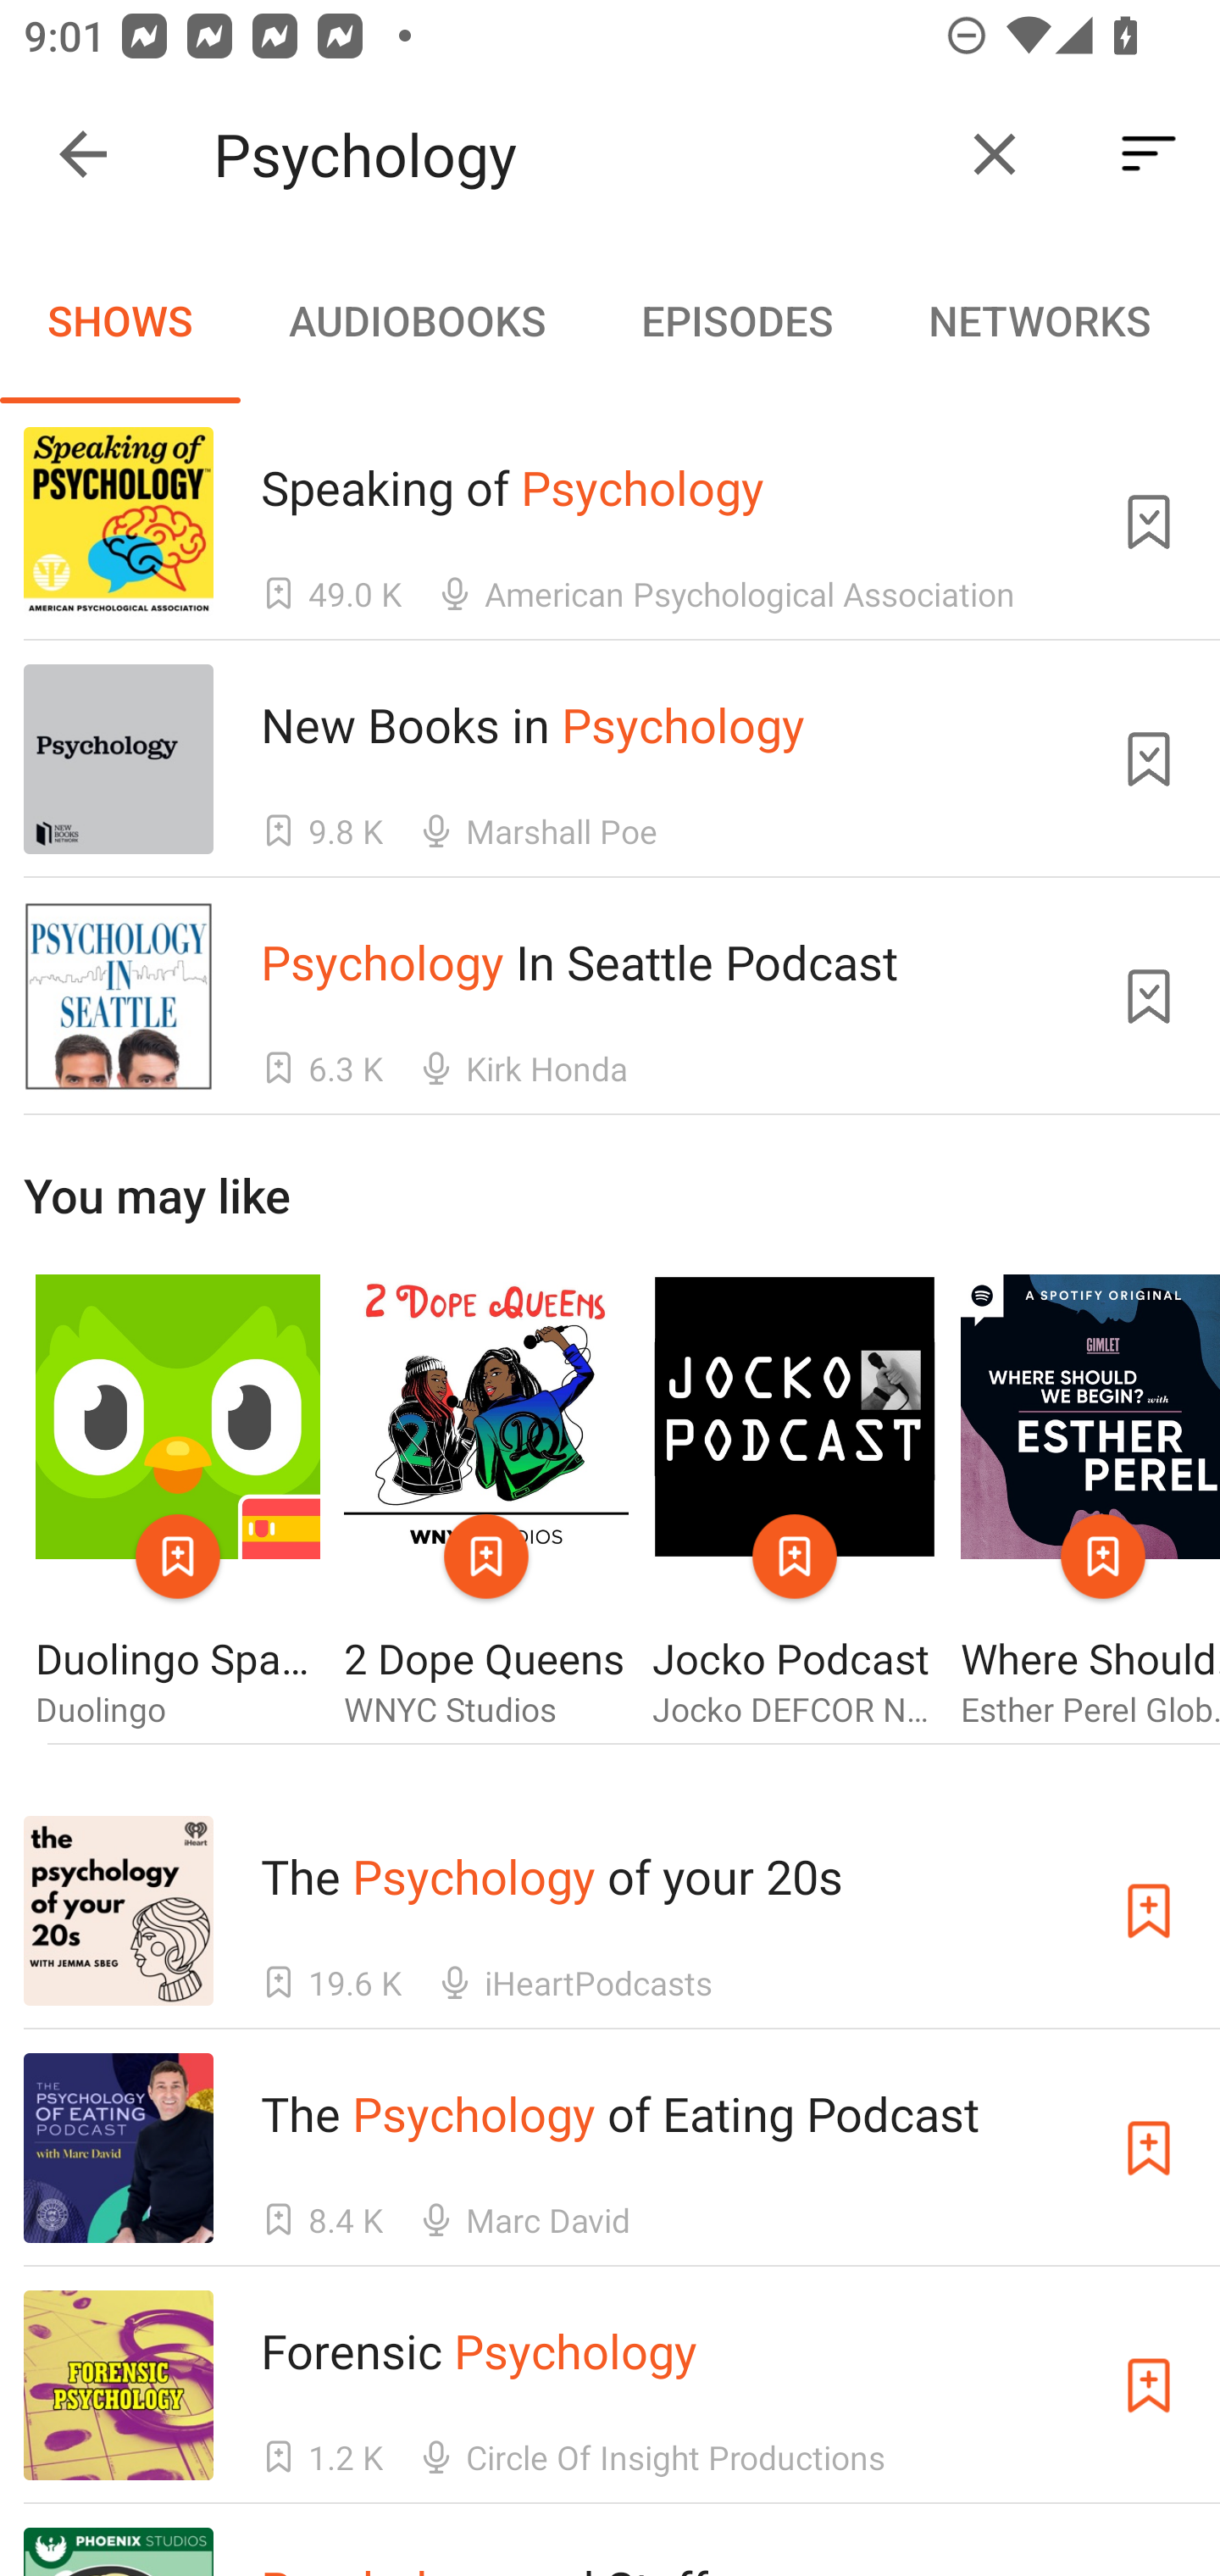 This screenshot has width=1220, height=2576. What do you see at coordinates (1149, 759) in the screenshot?
I see `Unsubscribe` at bounding box center [1149, 759].